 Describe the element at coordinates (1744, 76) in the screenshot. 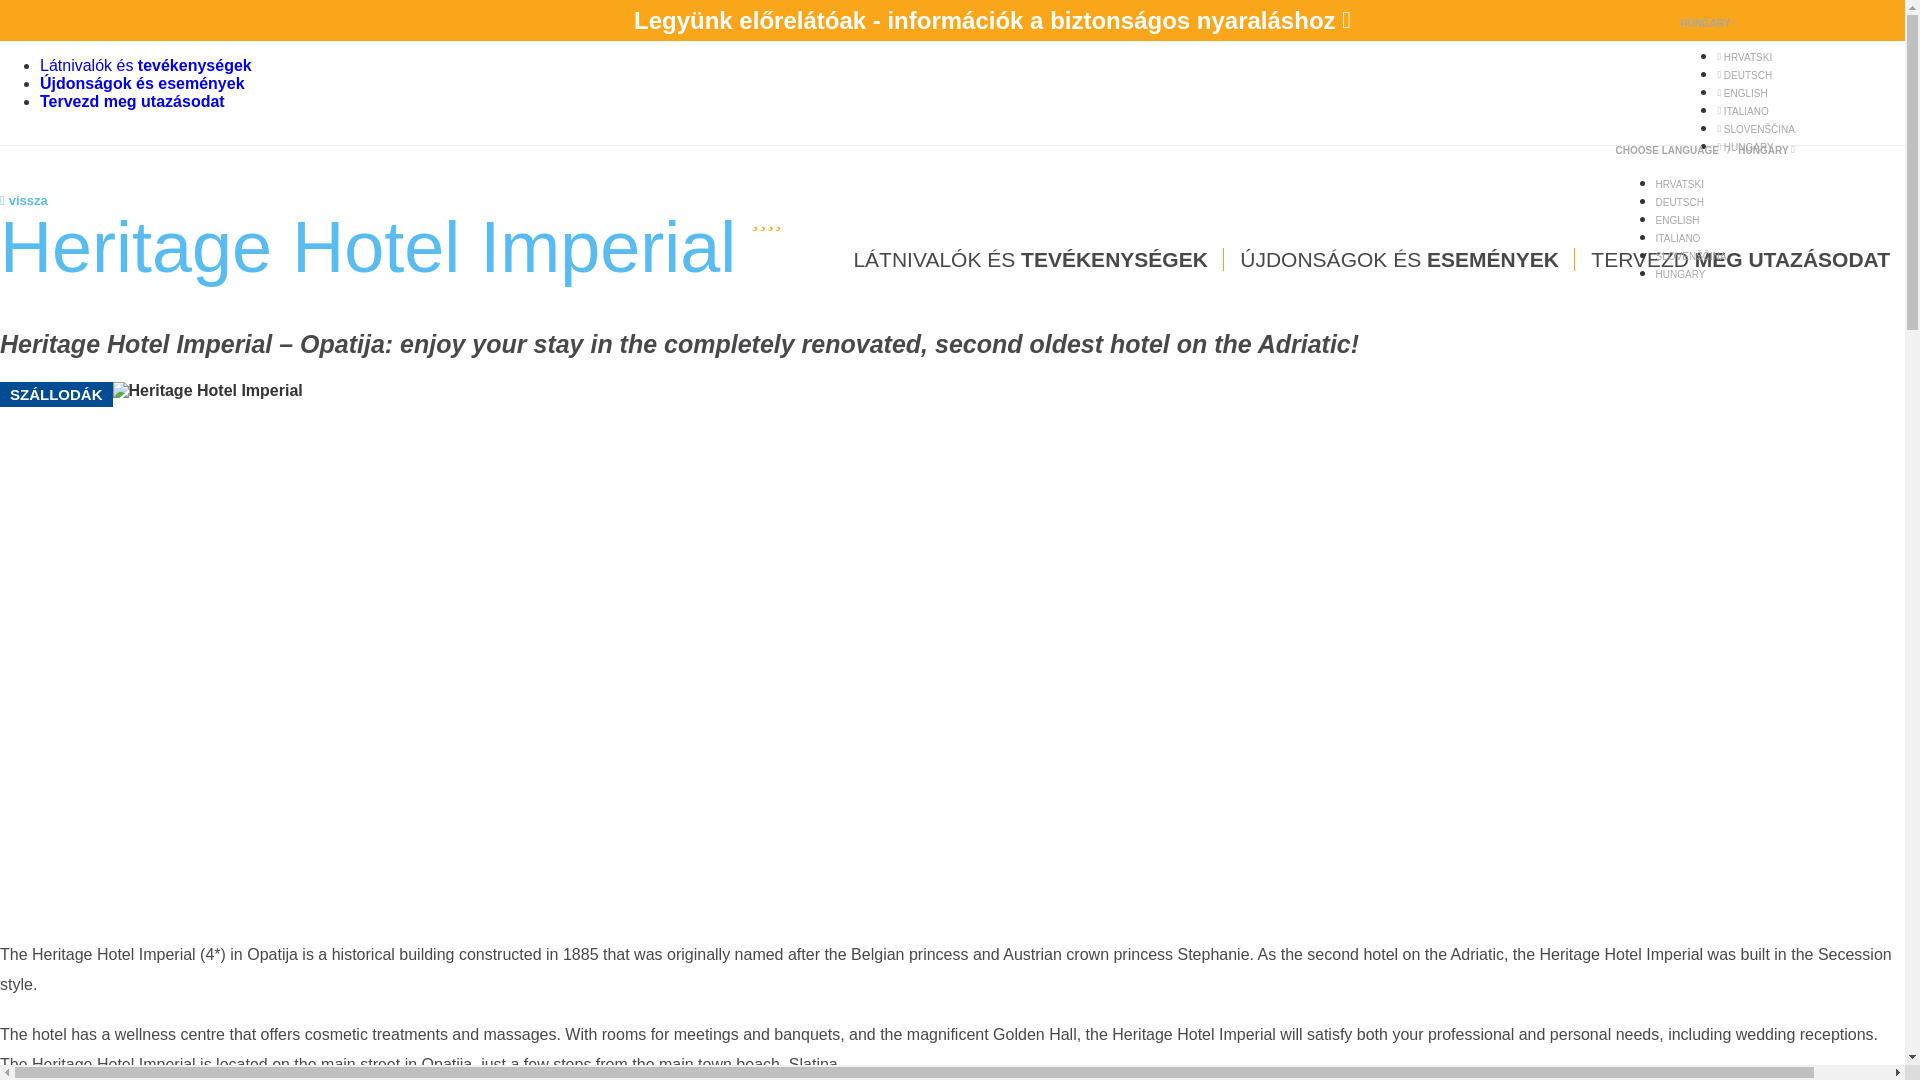

I see `DEUTSCH` at that location.